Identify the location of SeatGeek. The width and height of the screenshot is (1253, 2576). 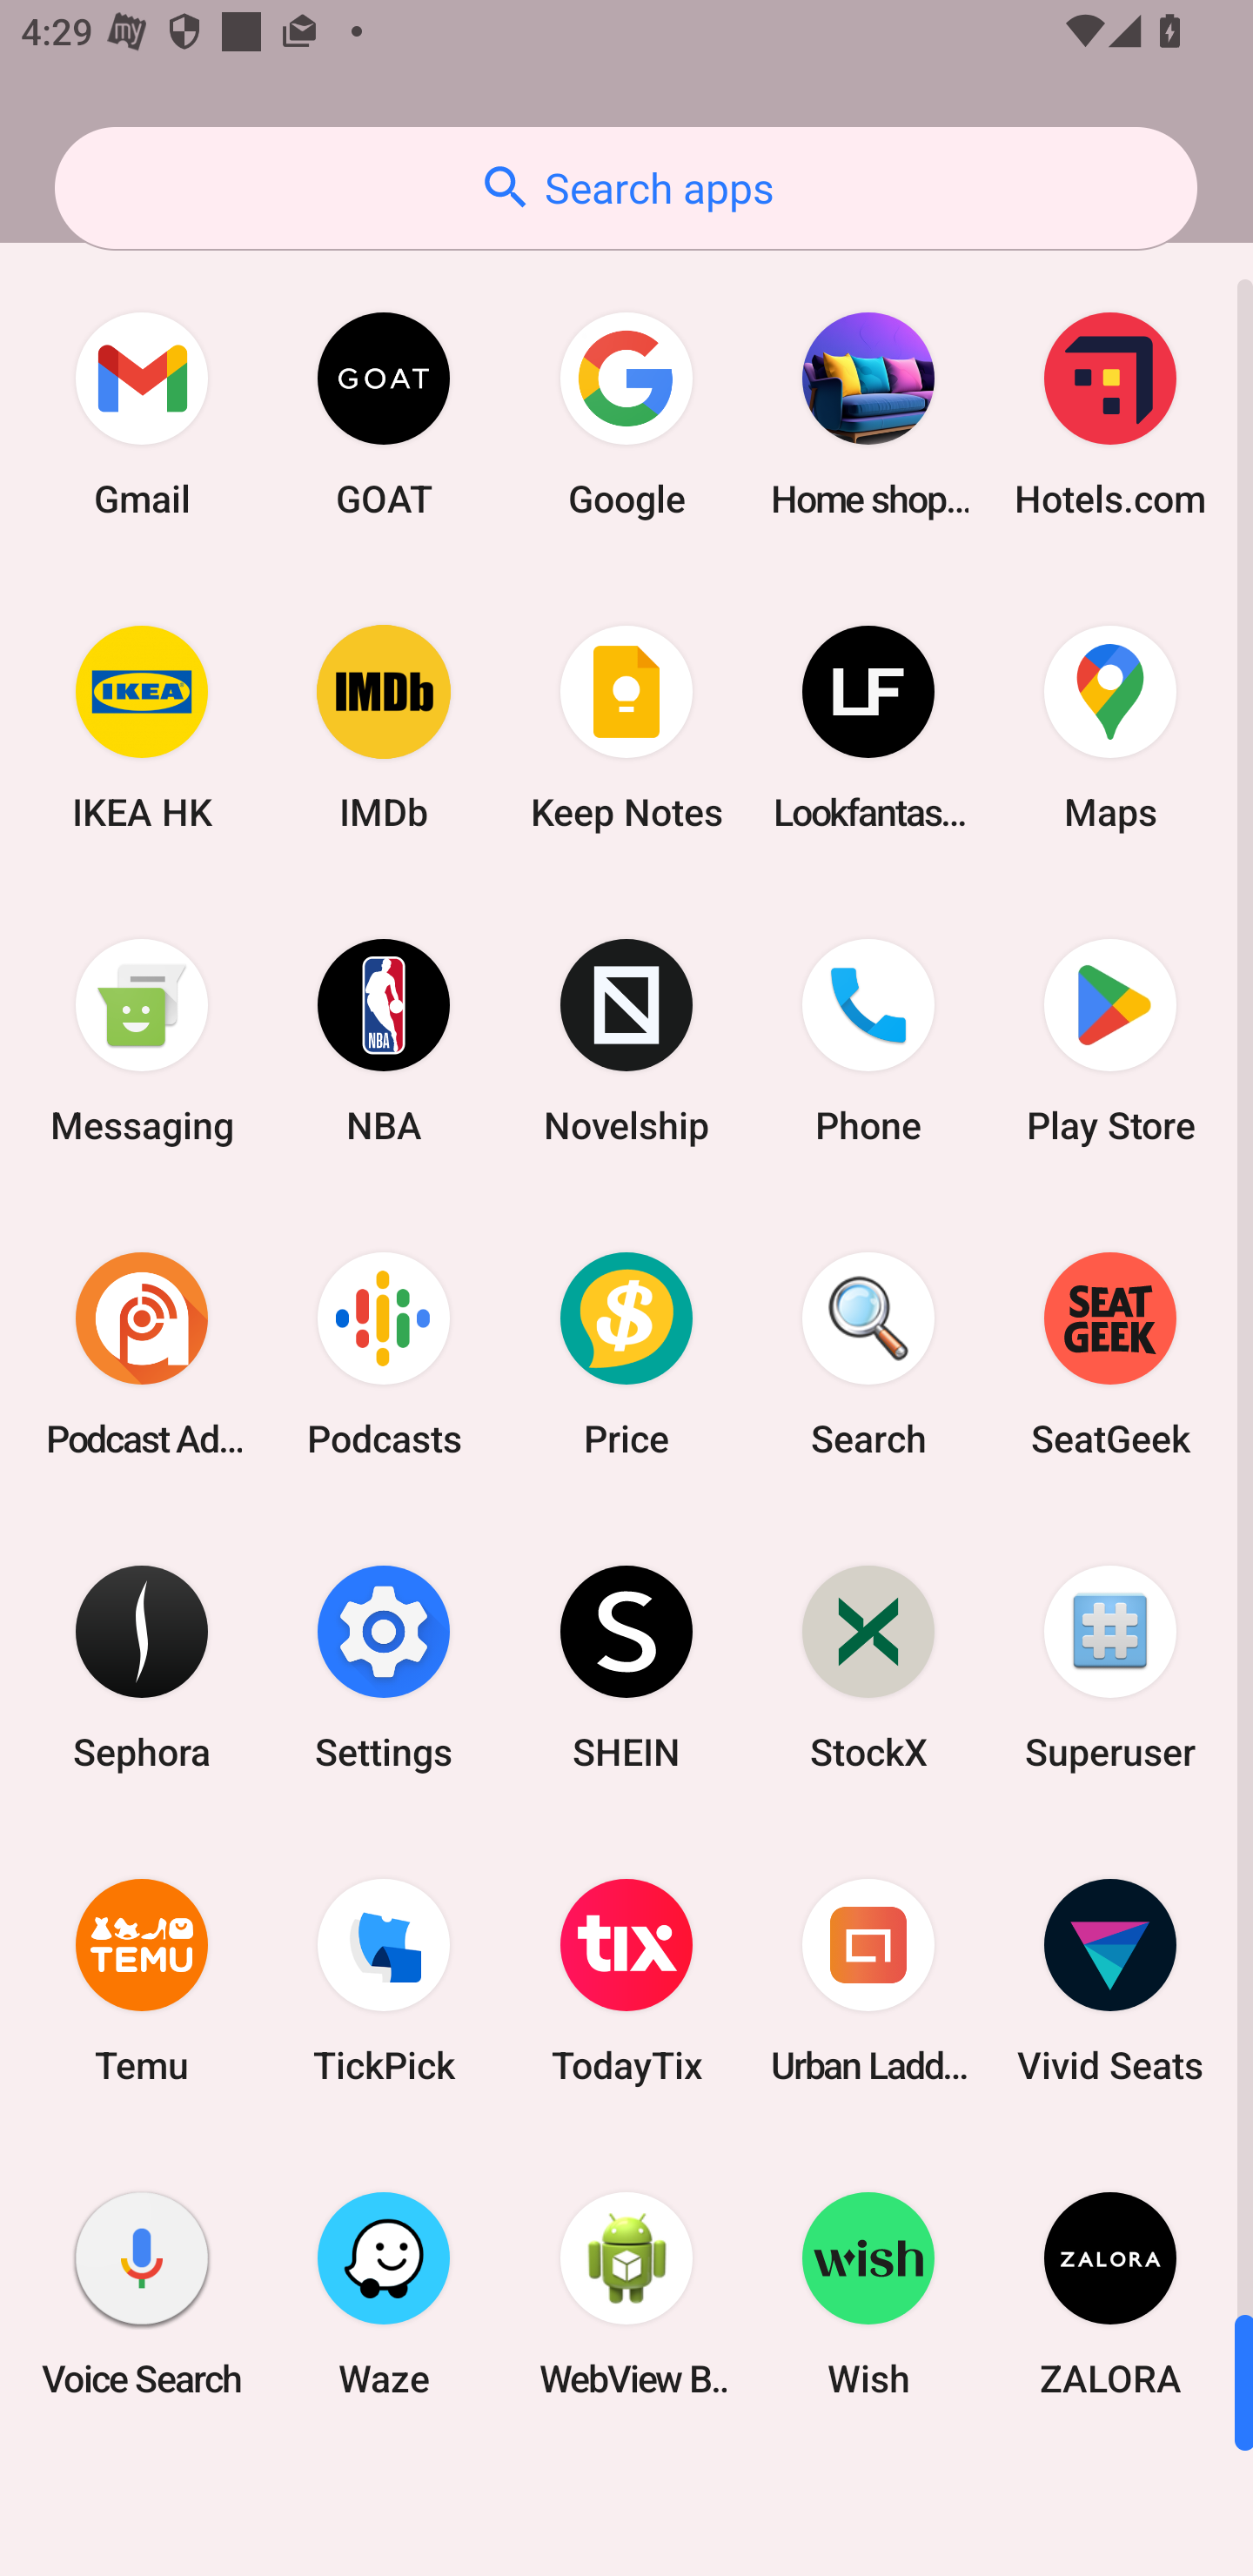
(1110, 1353).